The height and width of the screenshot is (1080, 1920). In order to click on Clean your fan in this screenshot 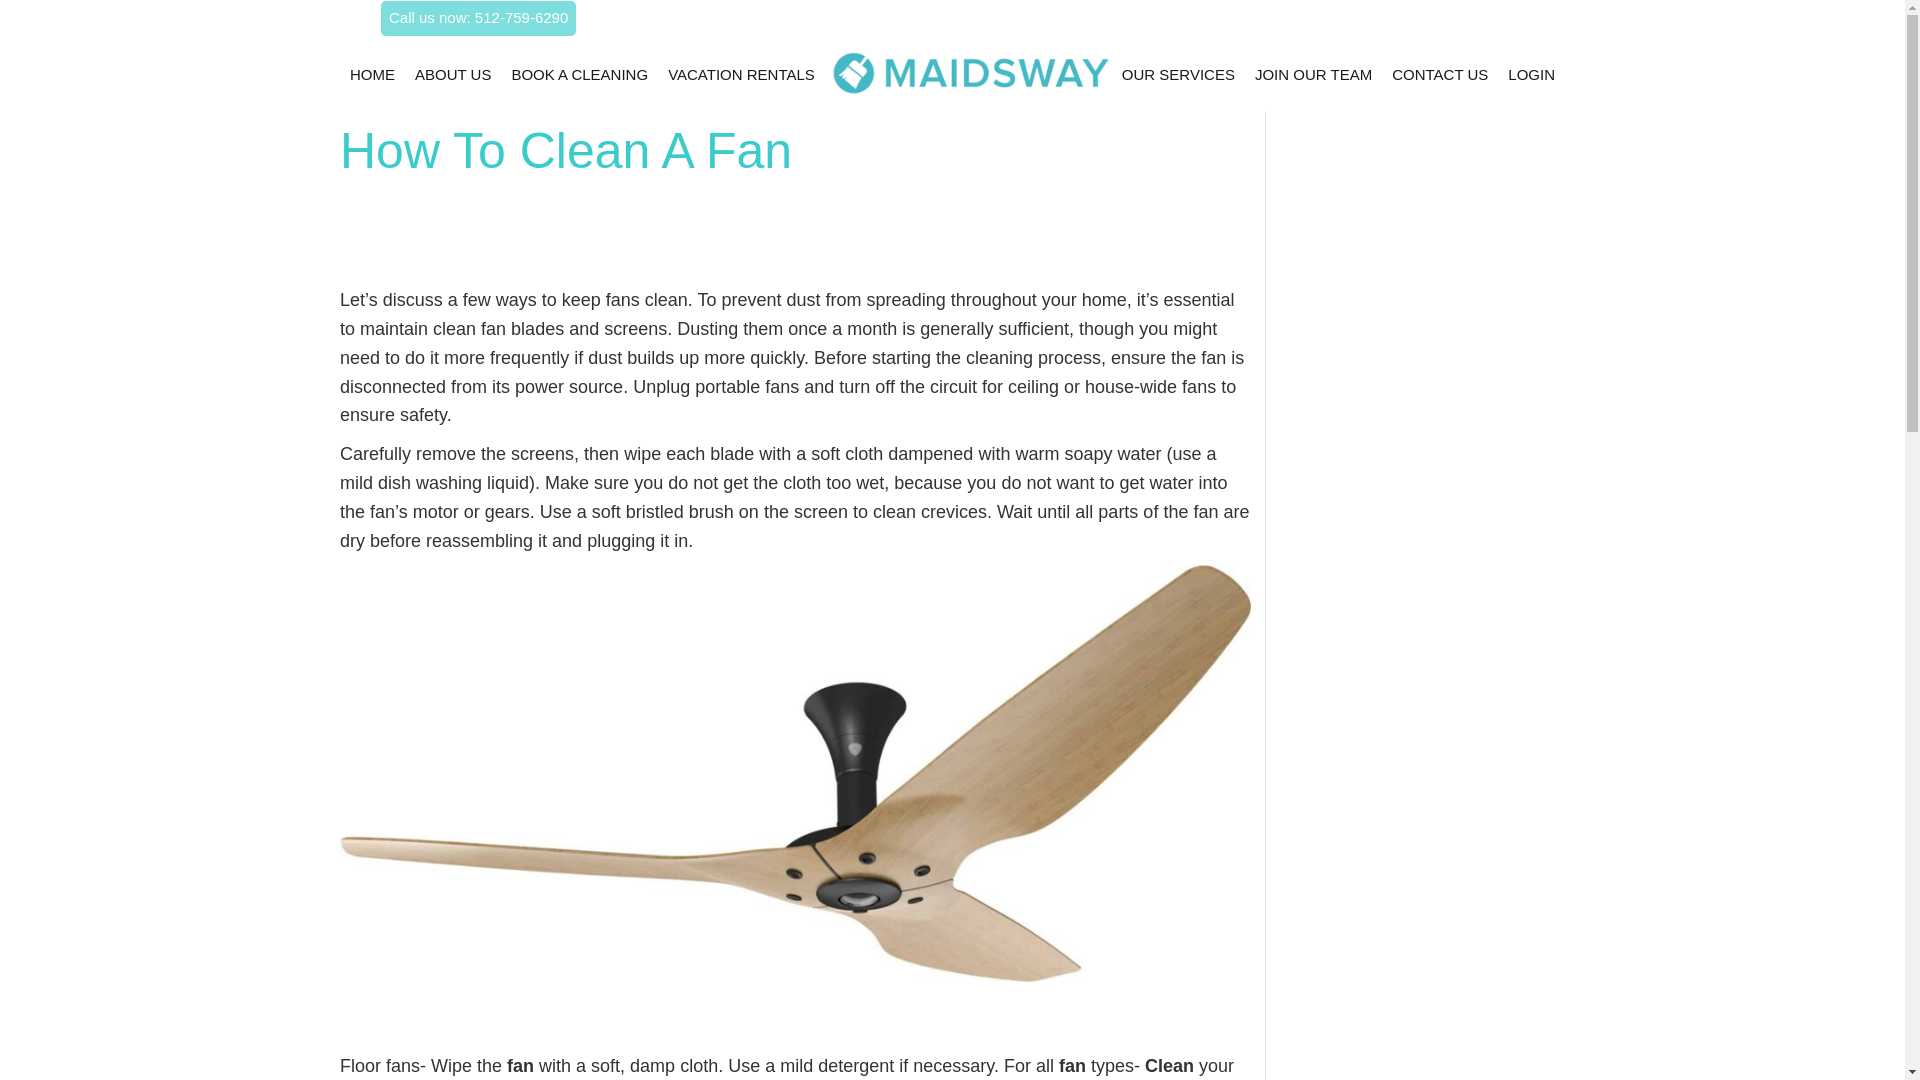, I will do `click(786, 1068)`.